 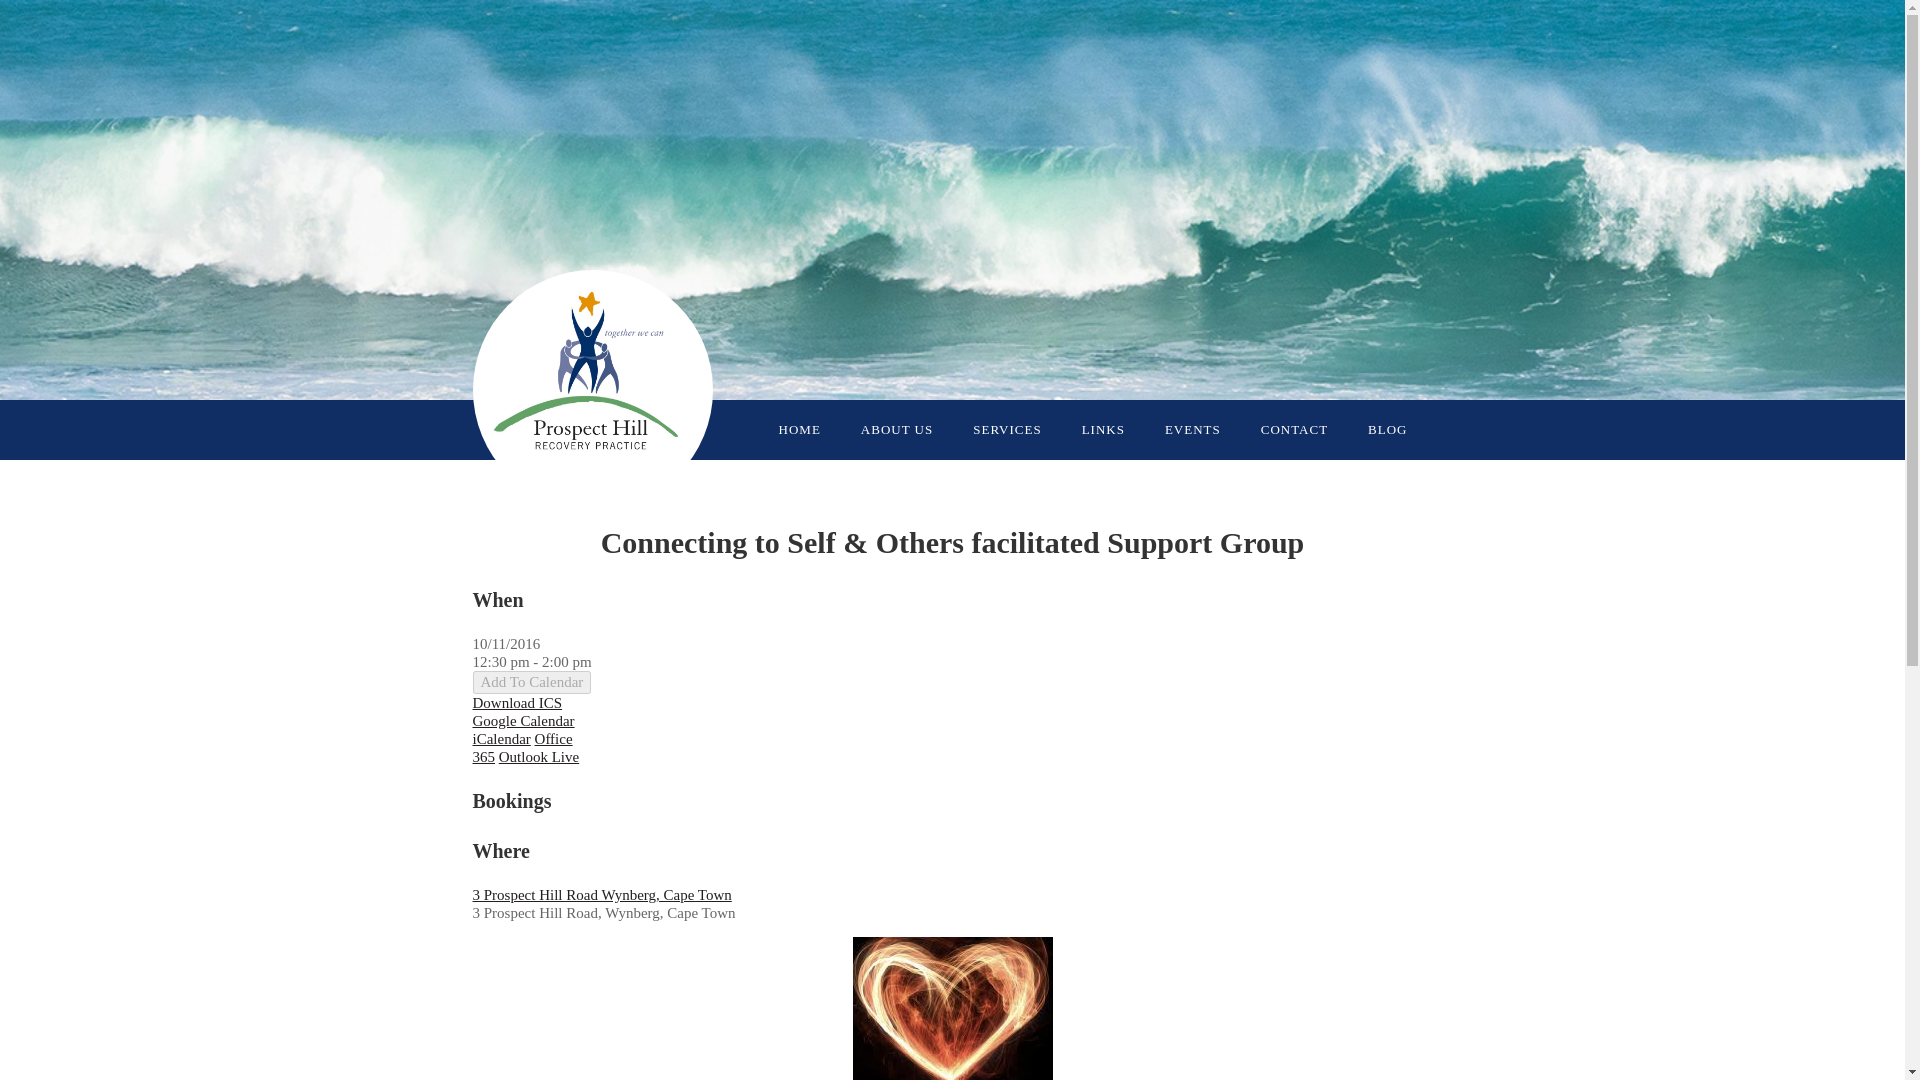 I want to click on ABOUT US, so click(x=897, y=430).